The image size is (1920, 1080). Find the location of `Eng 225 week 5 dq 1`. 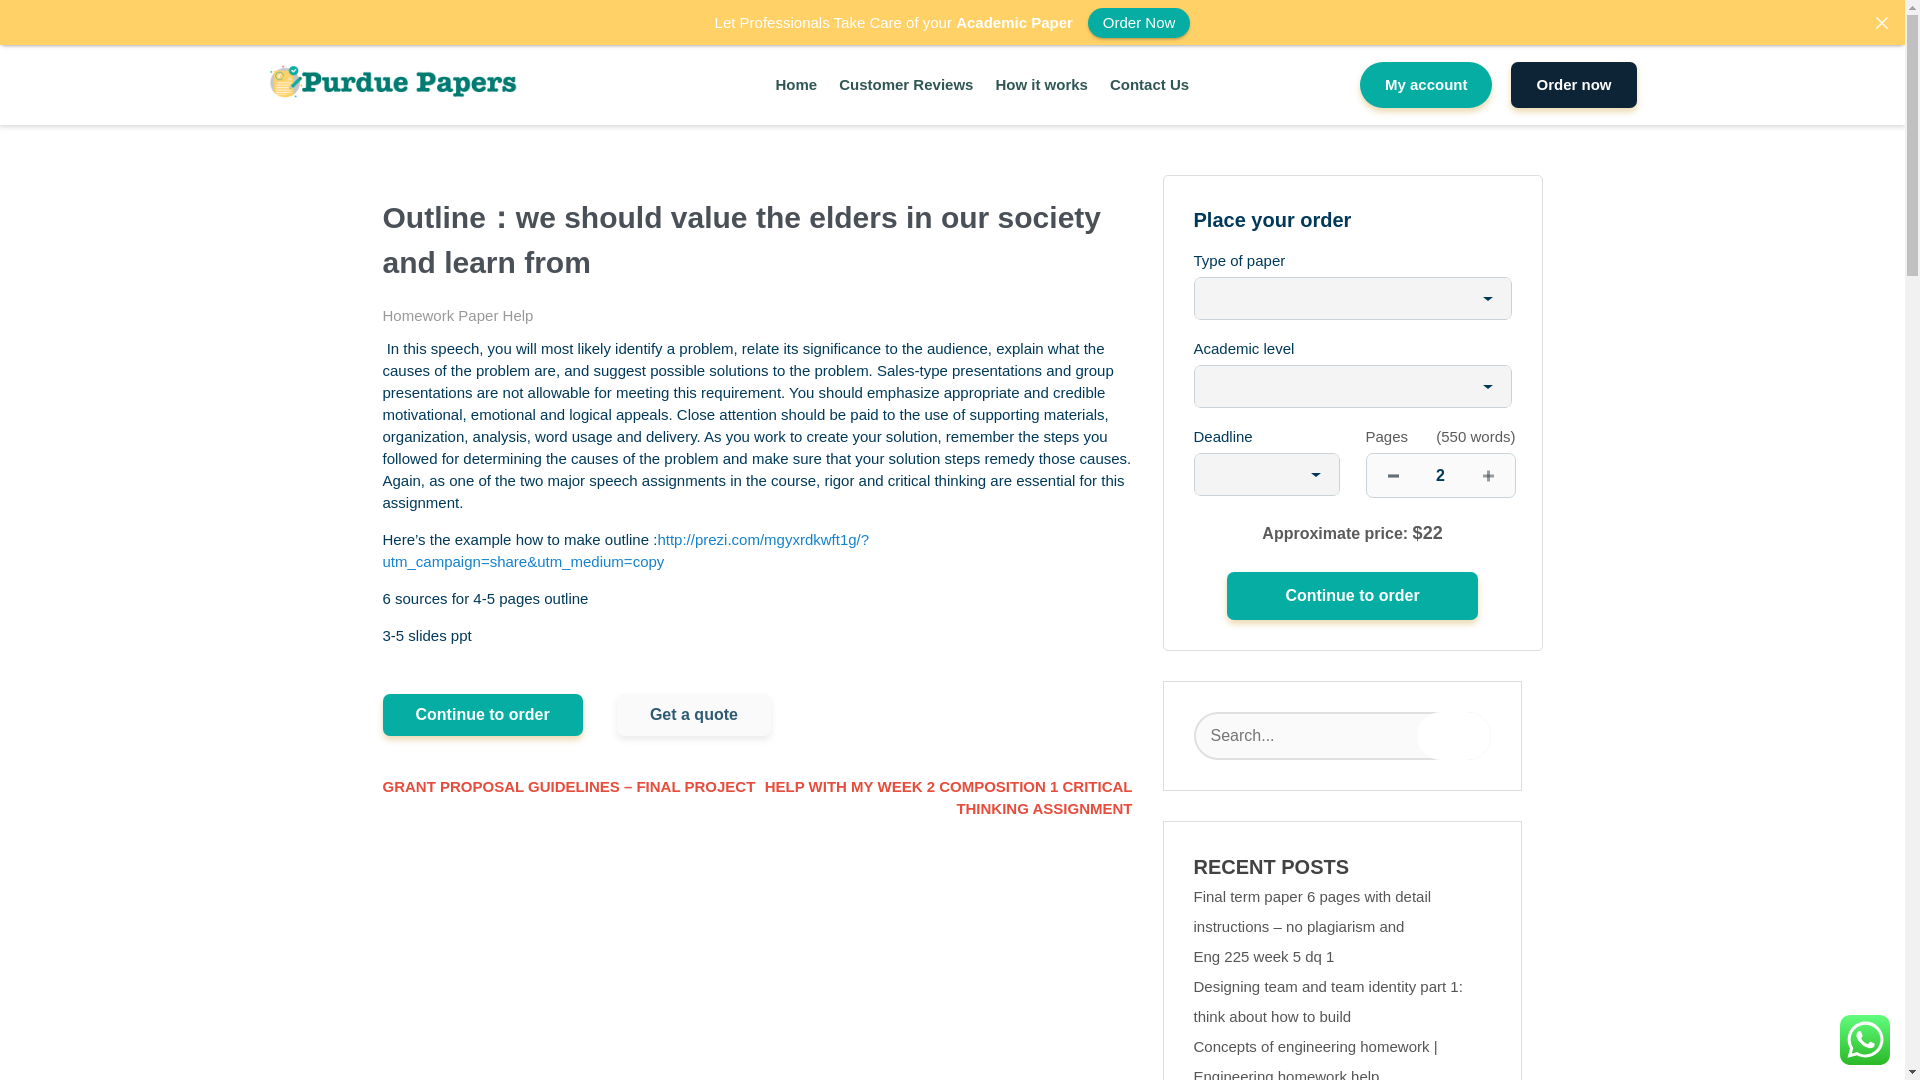

Eng 225 week 5 dq 1 is located at coordinates (1264, 956).